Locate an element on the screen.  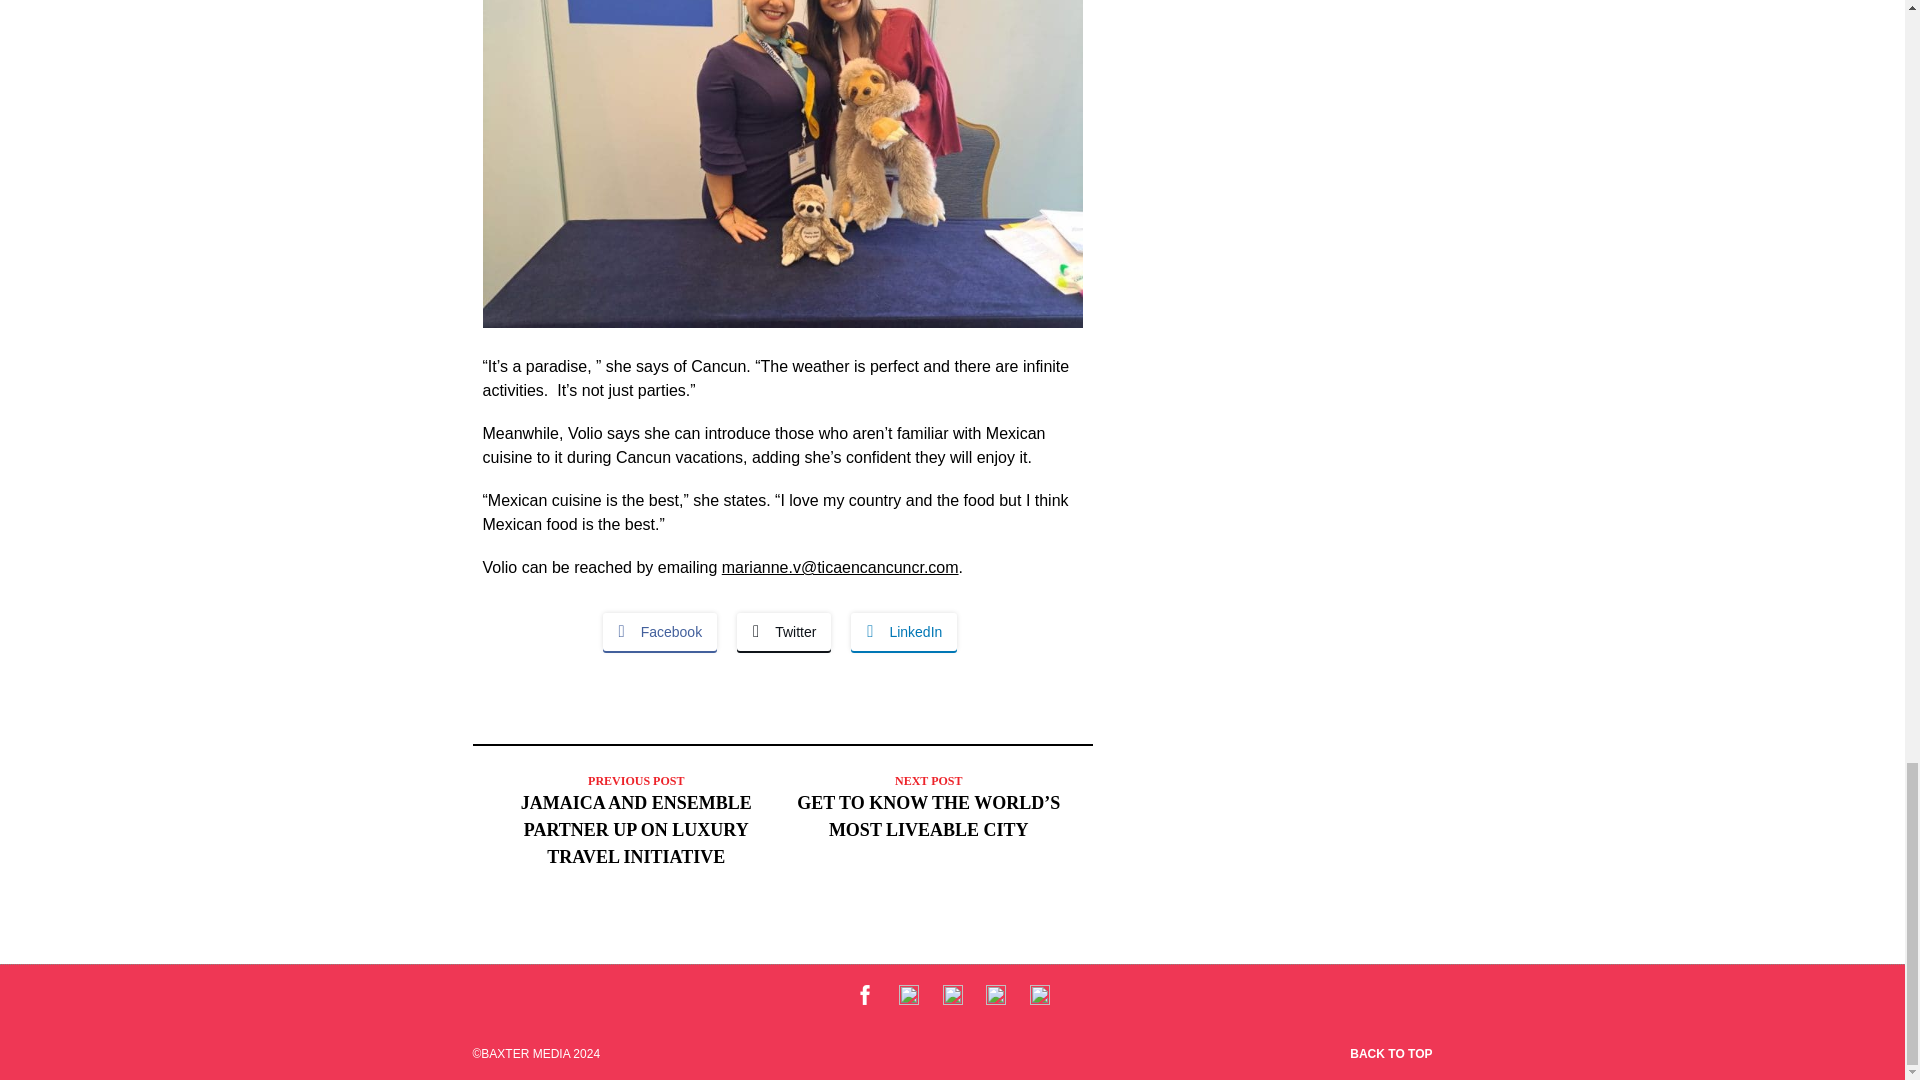
Linkedin is located at coordinates (996, 1000).